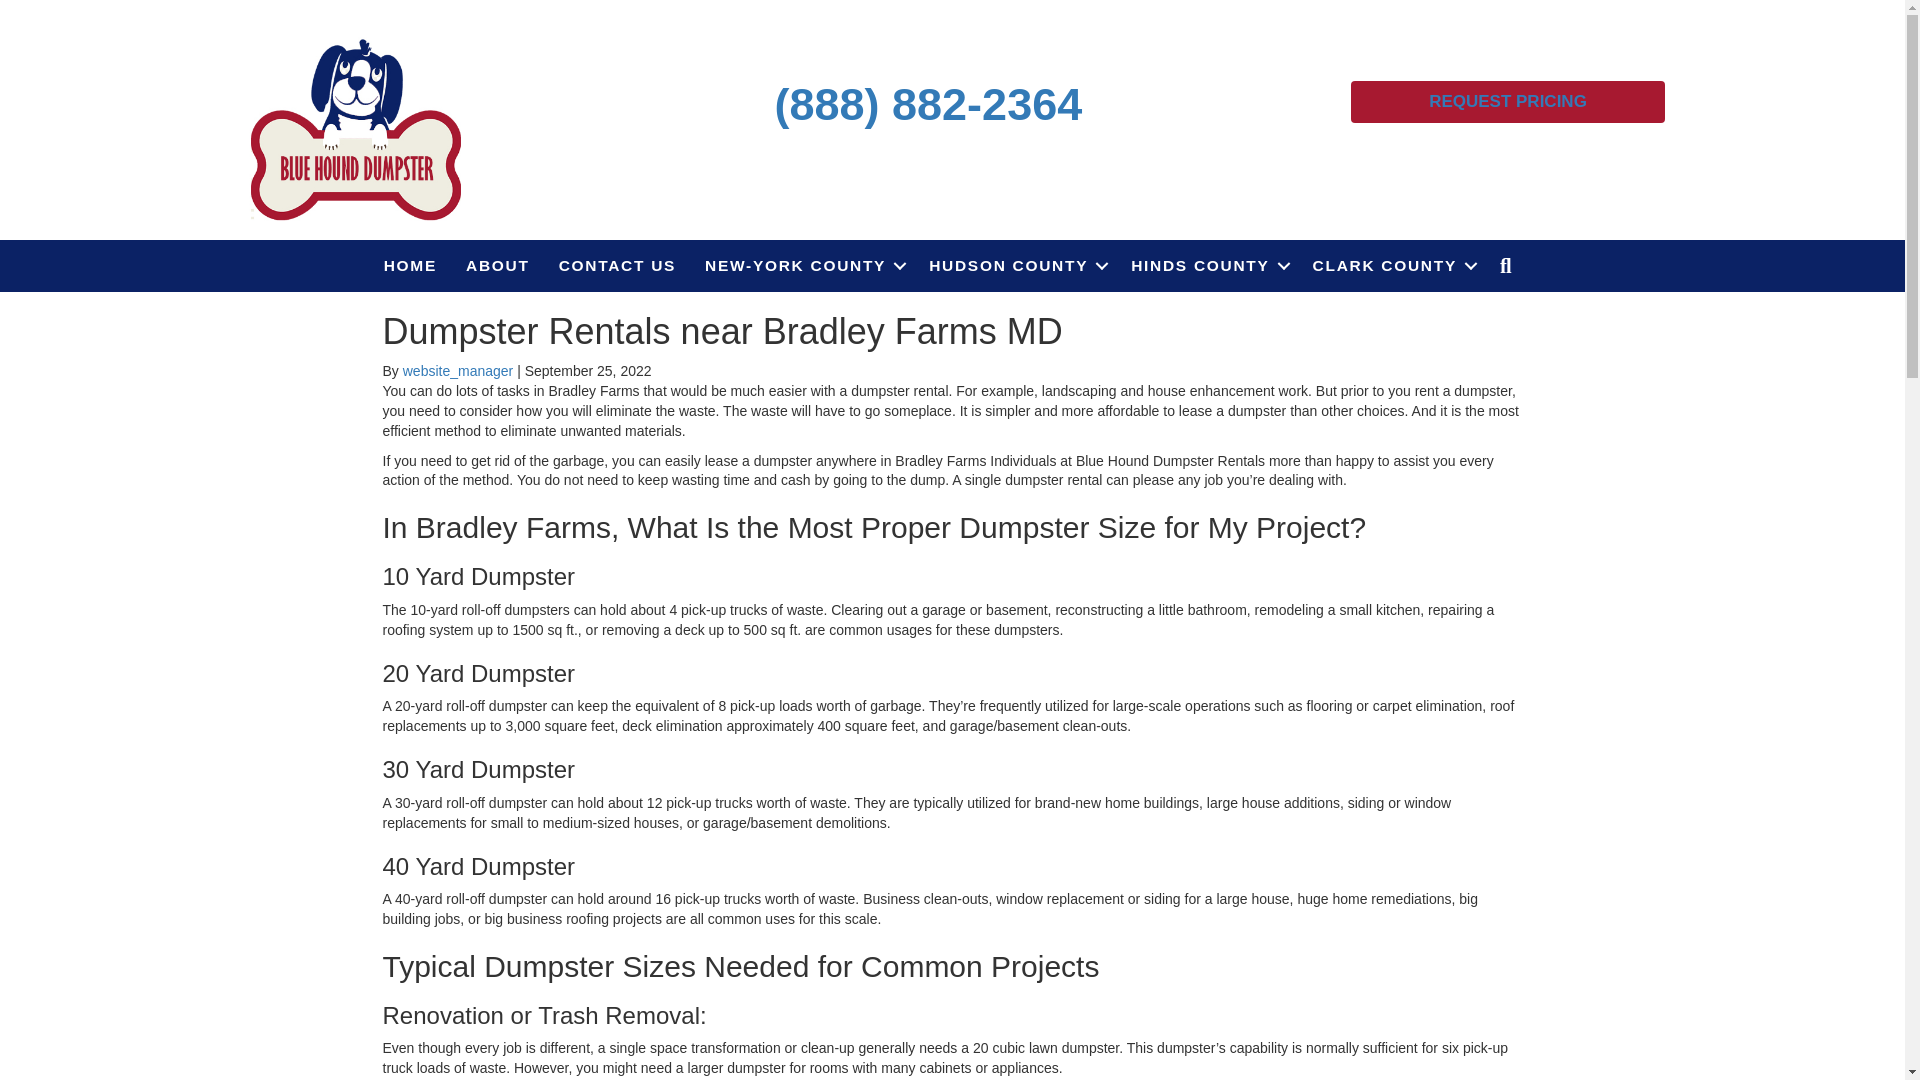 This screenshot has height=1080, width=1920. I want to click on HOME, so click(410, 265).